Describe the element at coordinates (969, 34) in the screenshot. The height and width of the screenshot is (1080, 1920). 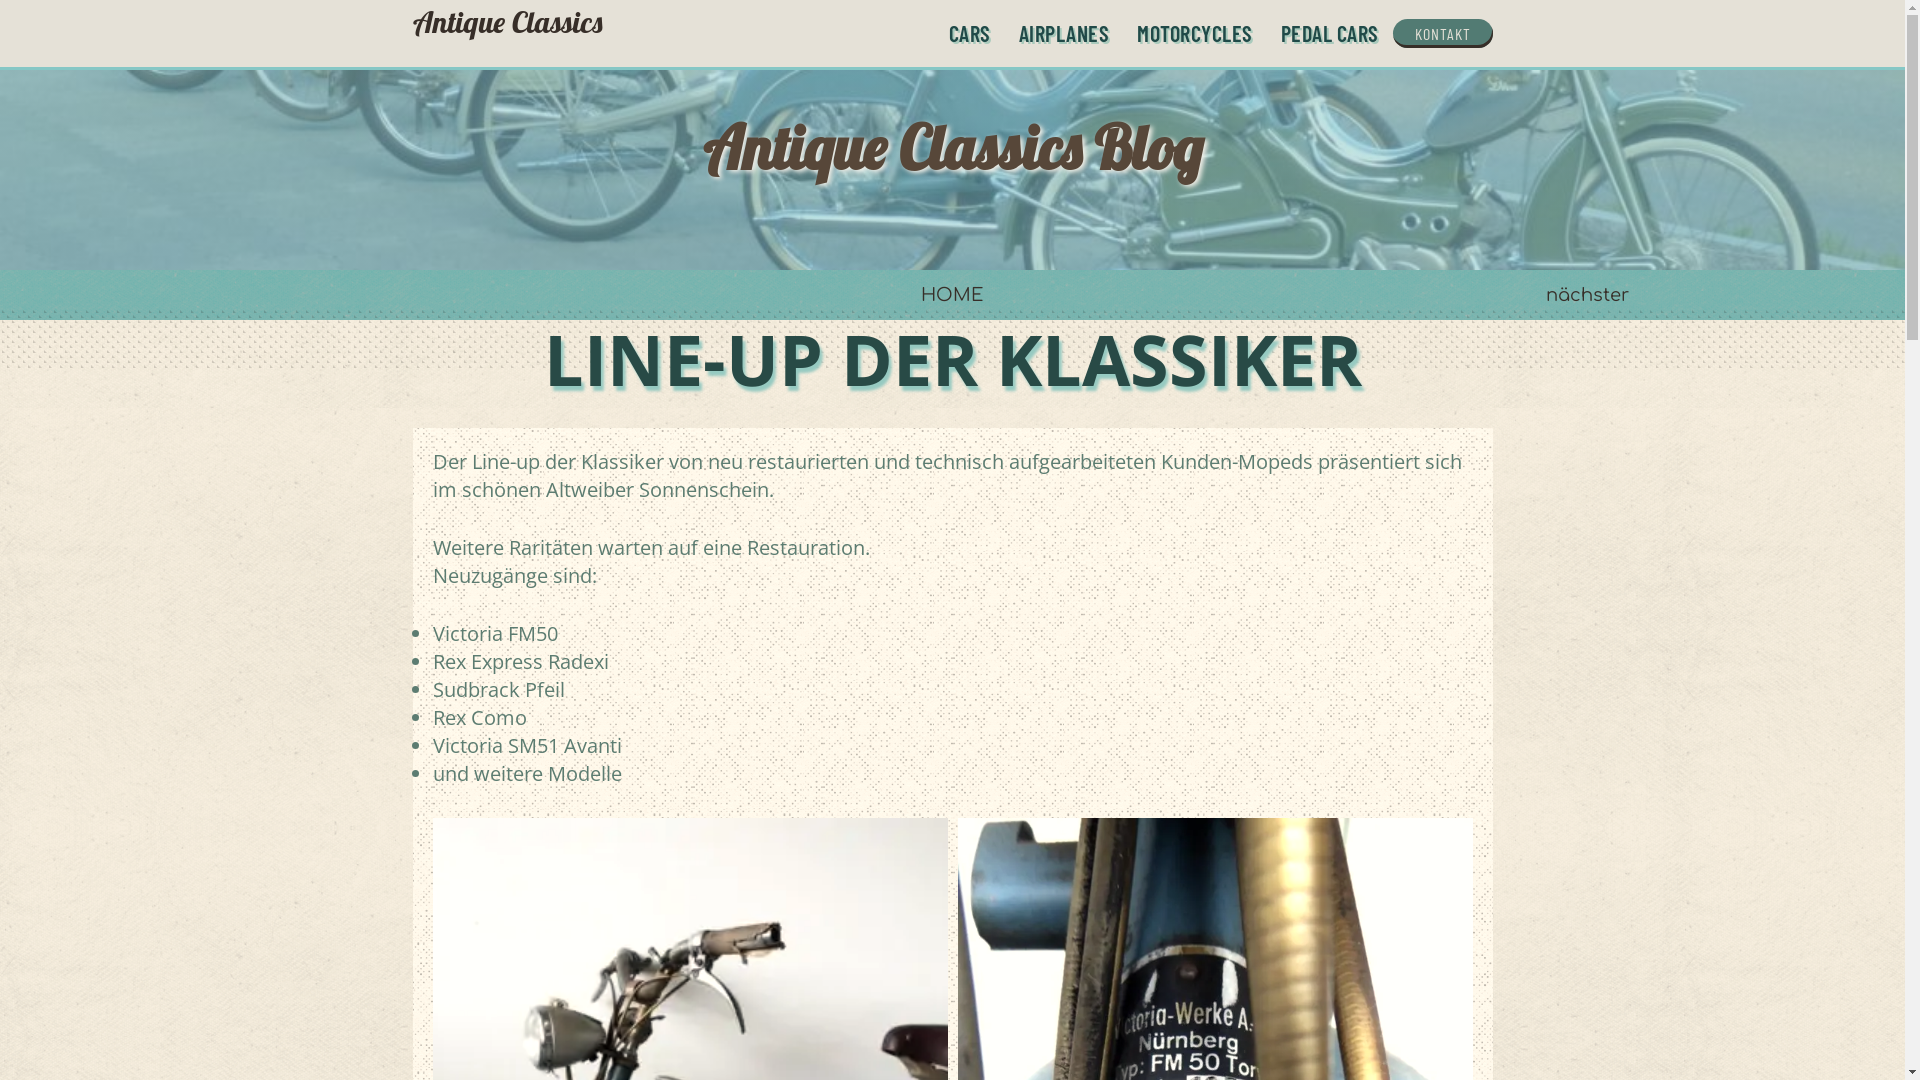
I see `CARS` at that location.